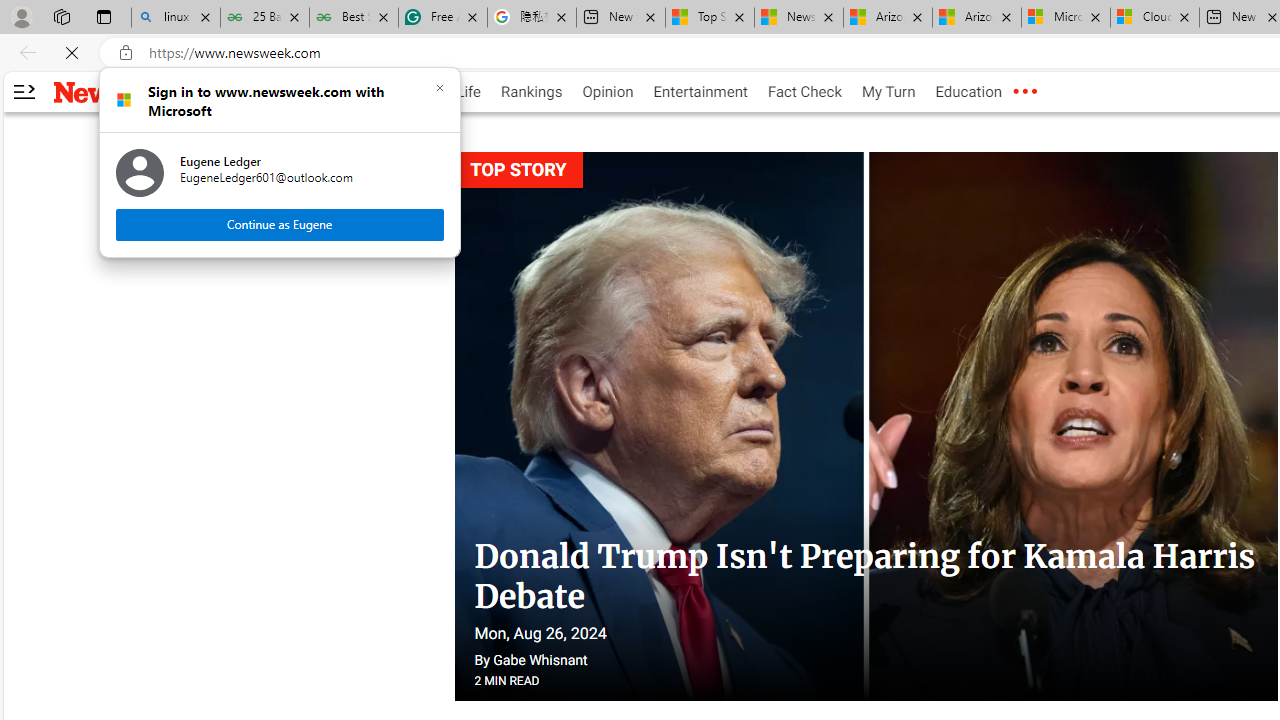  I want to click on 25 Basic Linux Commands For Beginners - GeeksforGeeks, so click(264, 18).